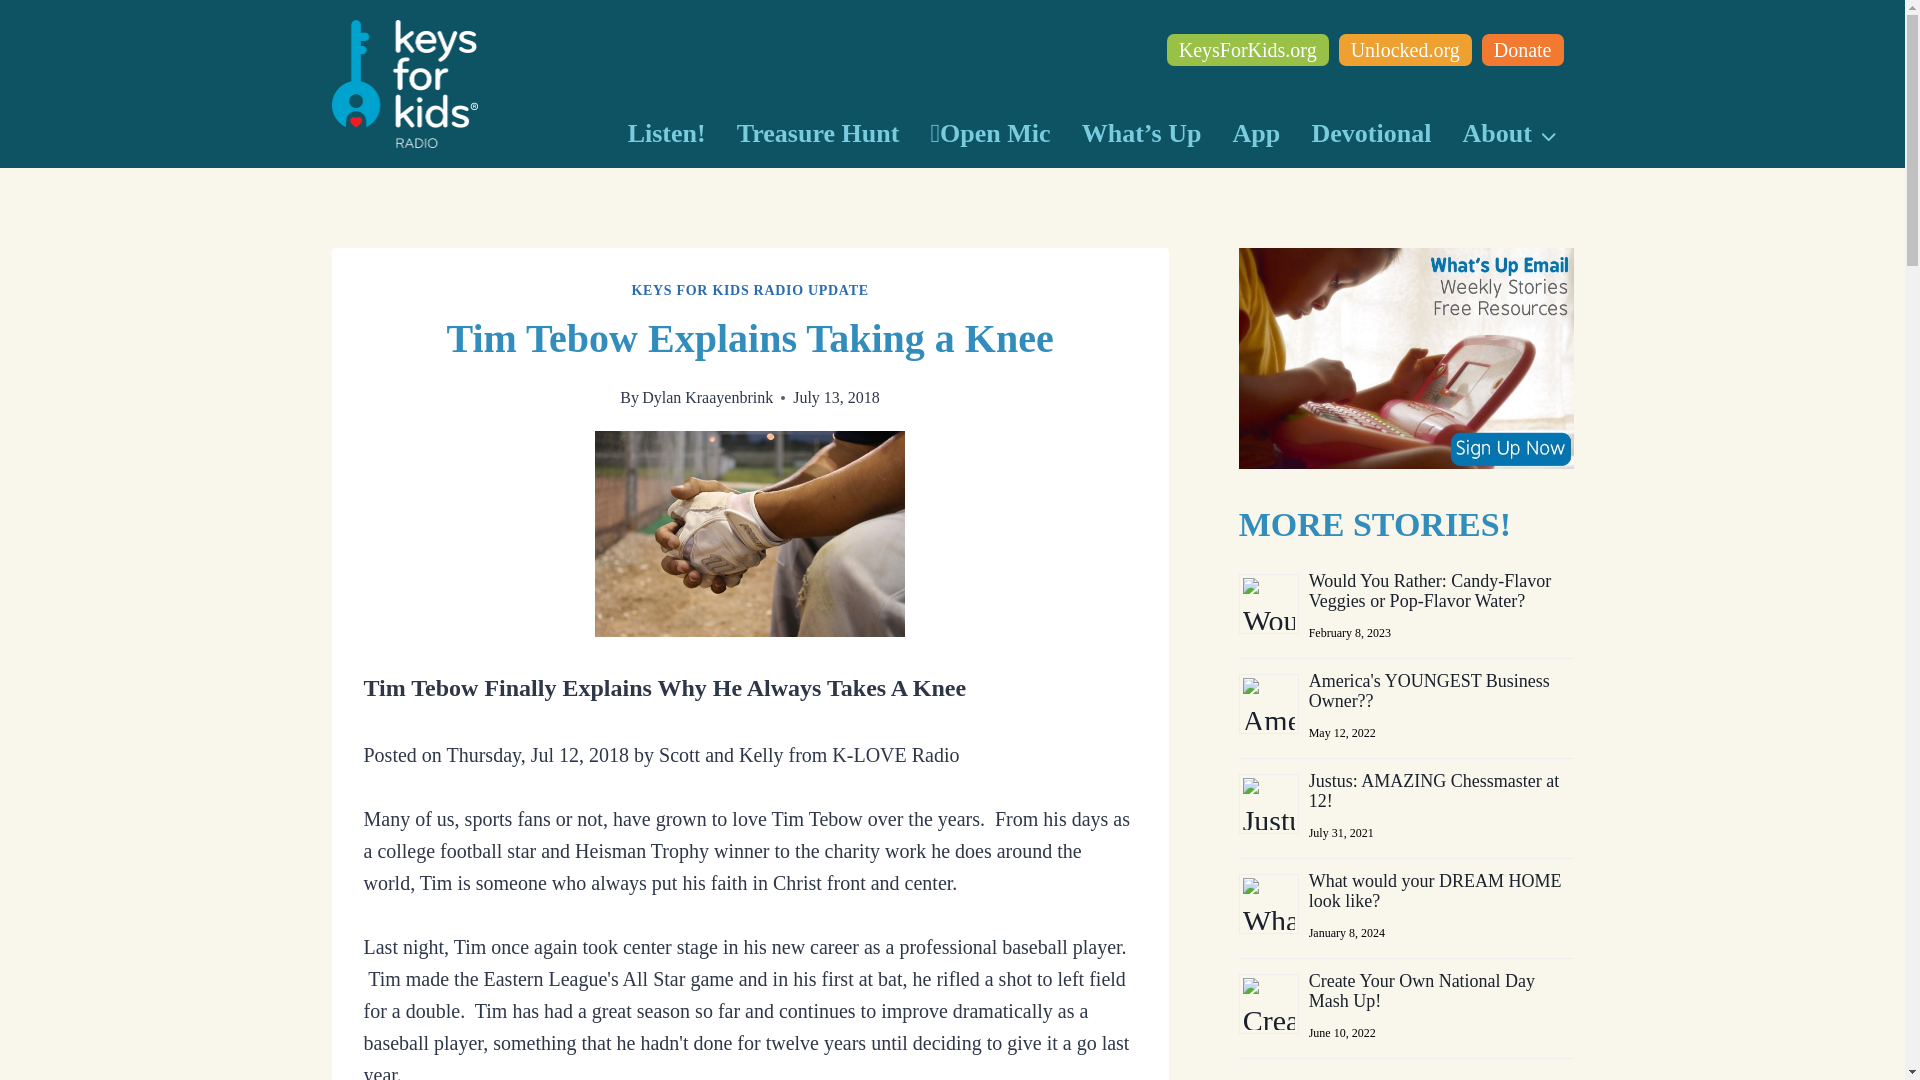 This screenshot has width=1920, height=1080. I want to click on Treasure Hunt, so click(818, 134).